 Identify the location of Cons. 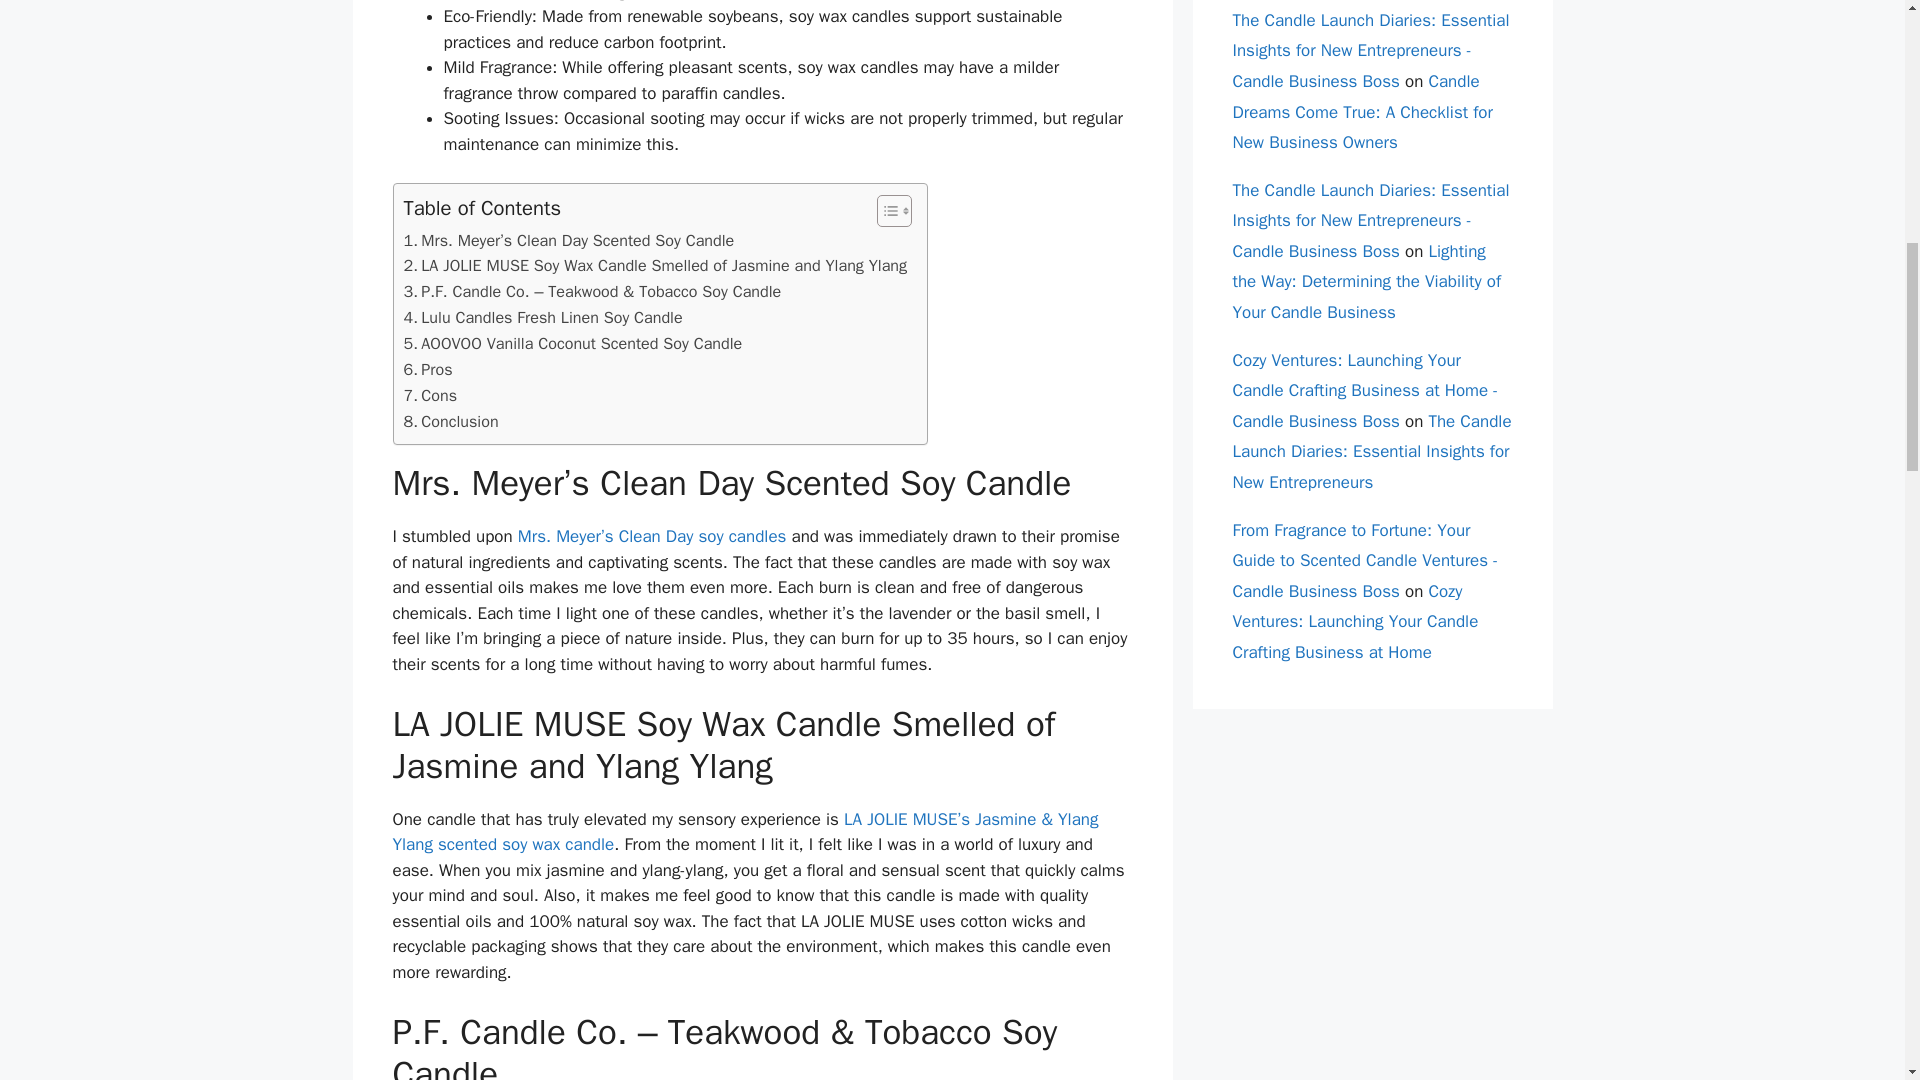
(430, 396).